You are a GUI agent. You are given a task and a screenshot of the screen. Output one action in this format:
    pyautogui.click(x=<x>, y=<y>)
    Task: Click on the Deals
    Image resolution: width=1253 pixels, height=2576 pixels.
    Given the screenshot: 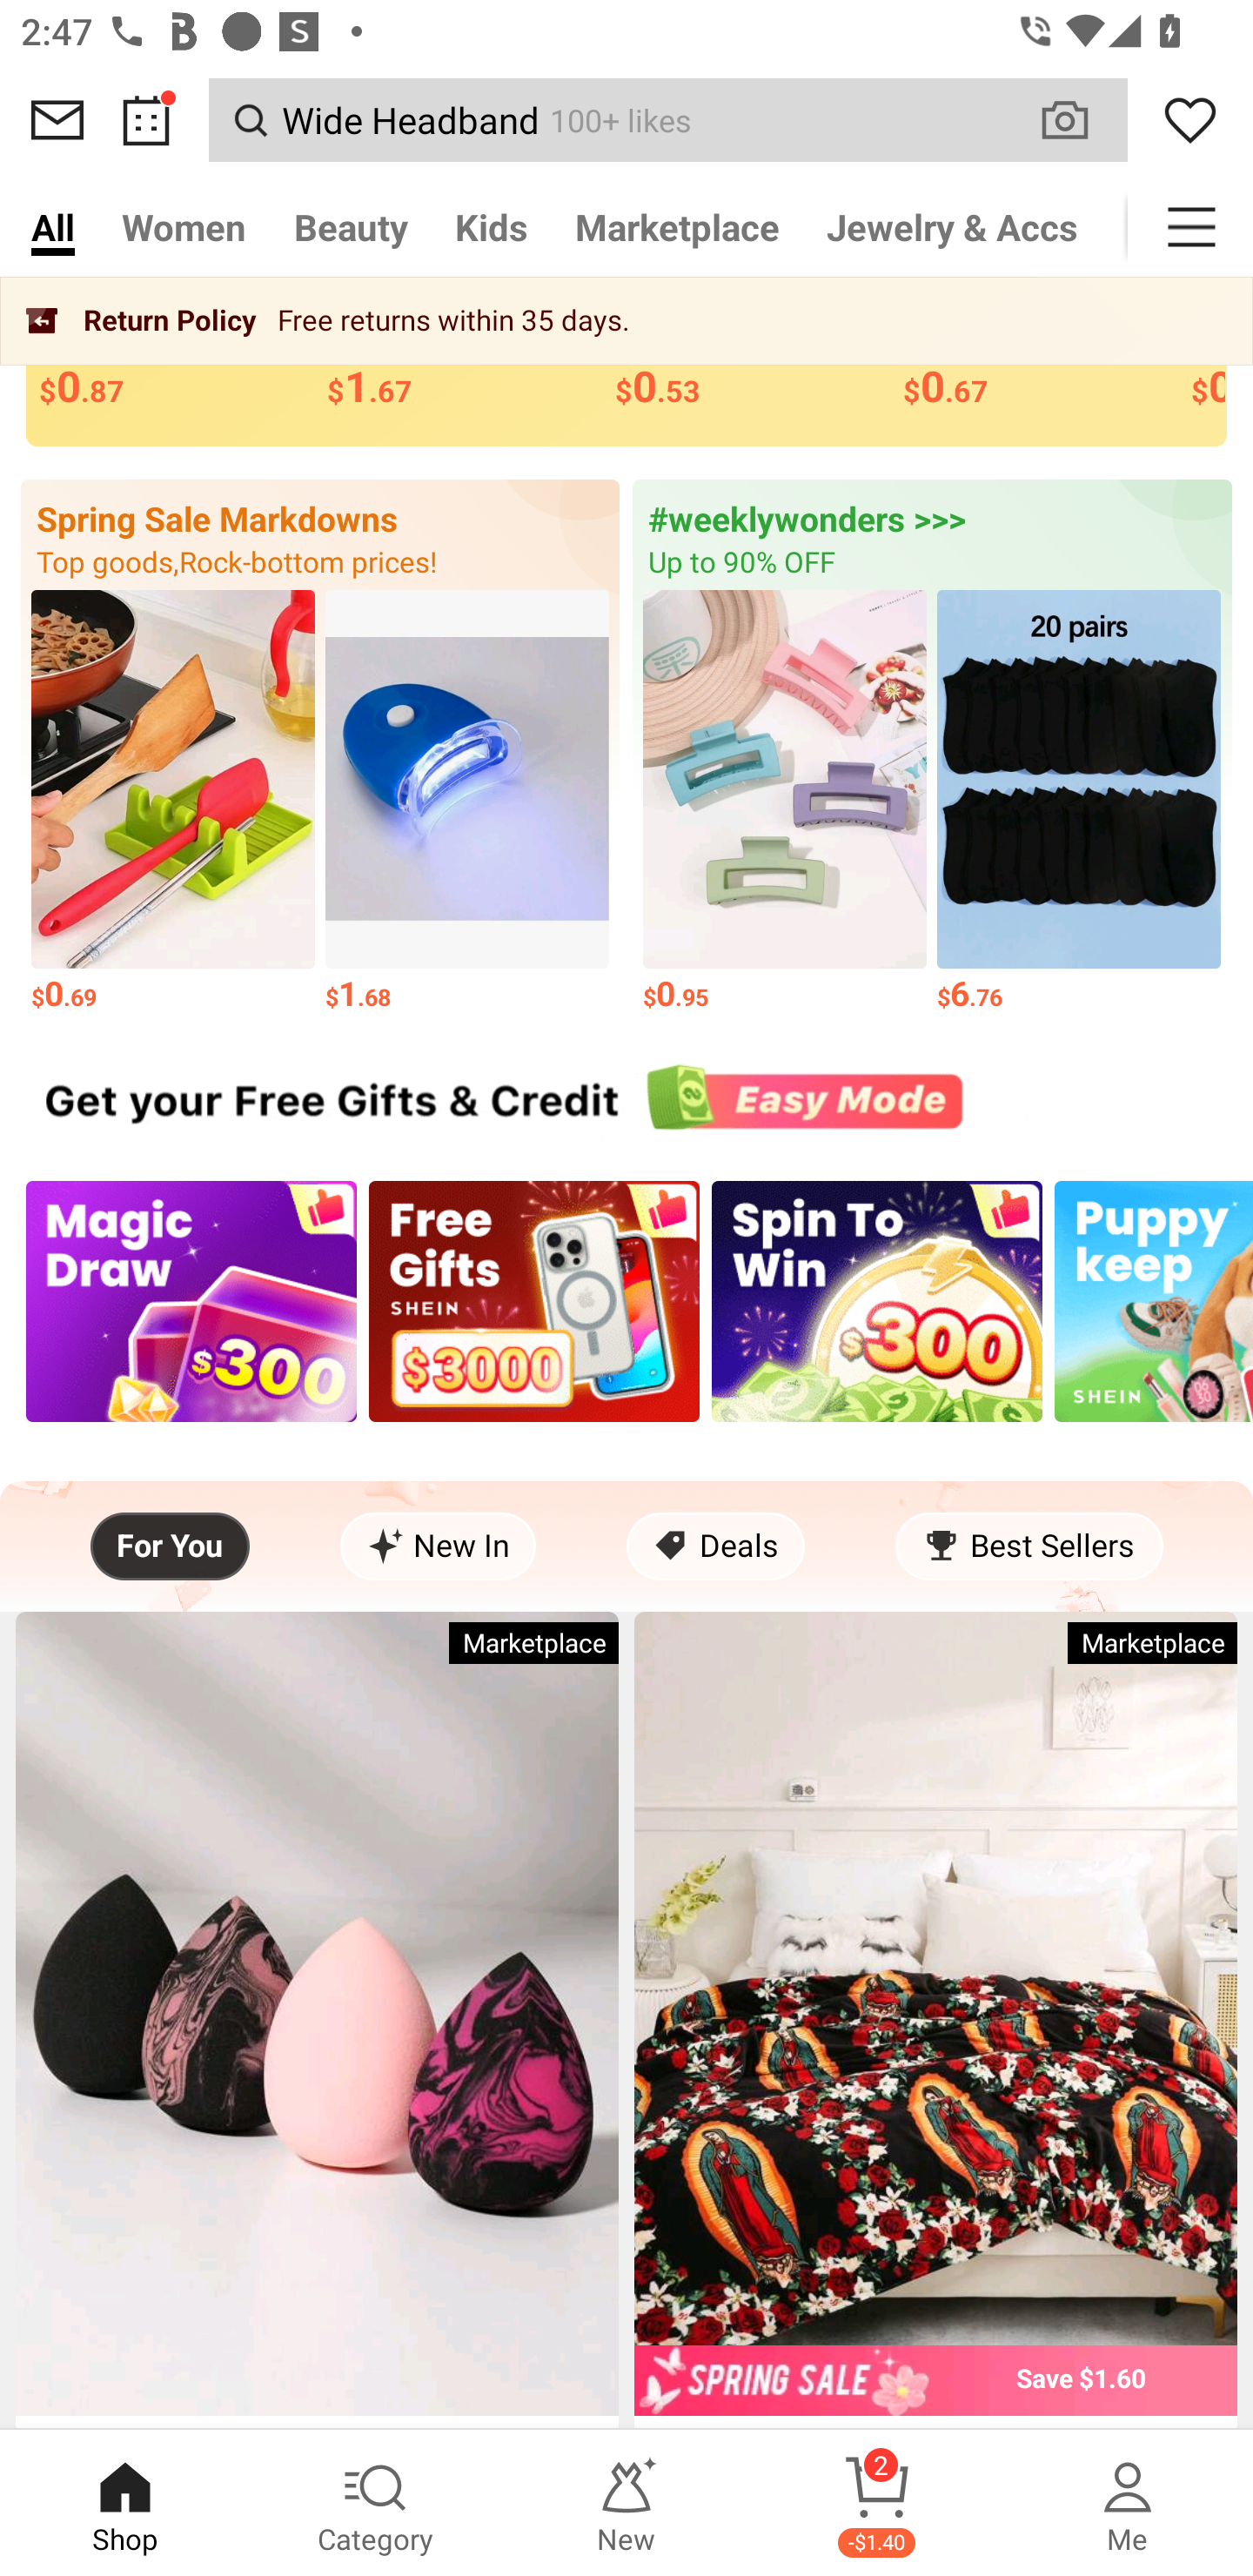 What is the action you would take?
    pyautogui.click(x=715, y=1546)
    